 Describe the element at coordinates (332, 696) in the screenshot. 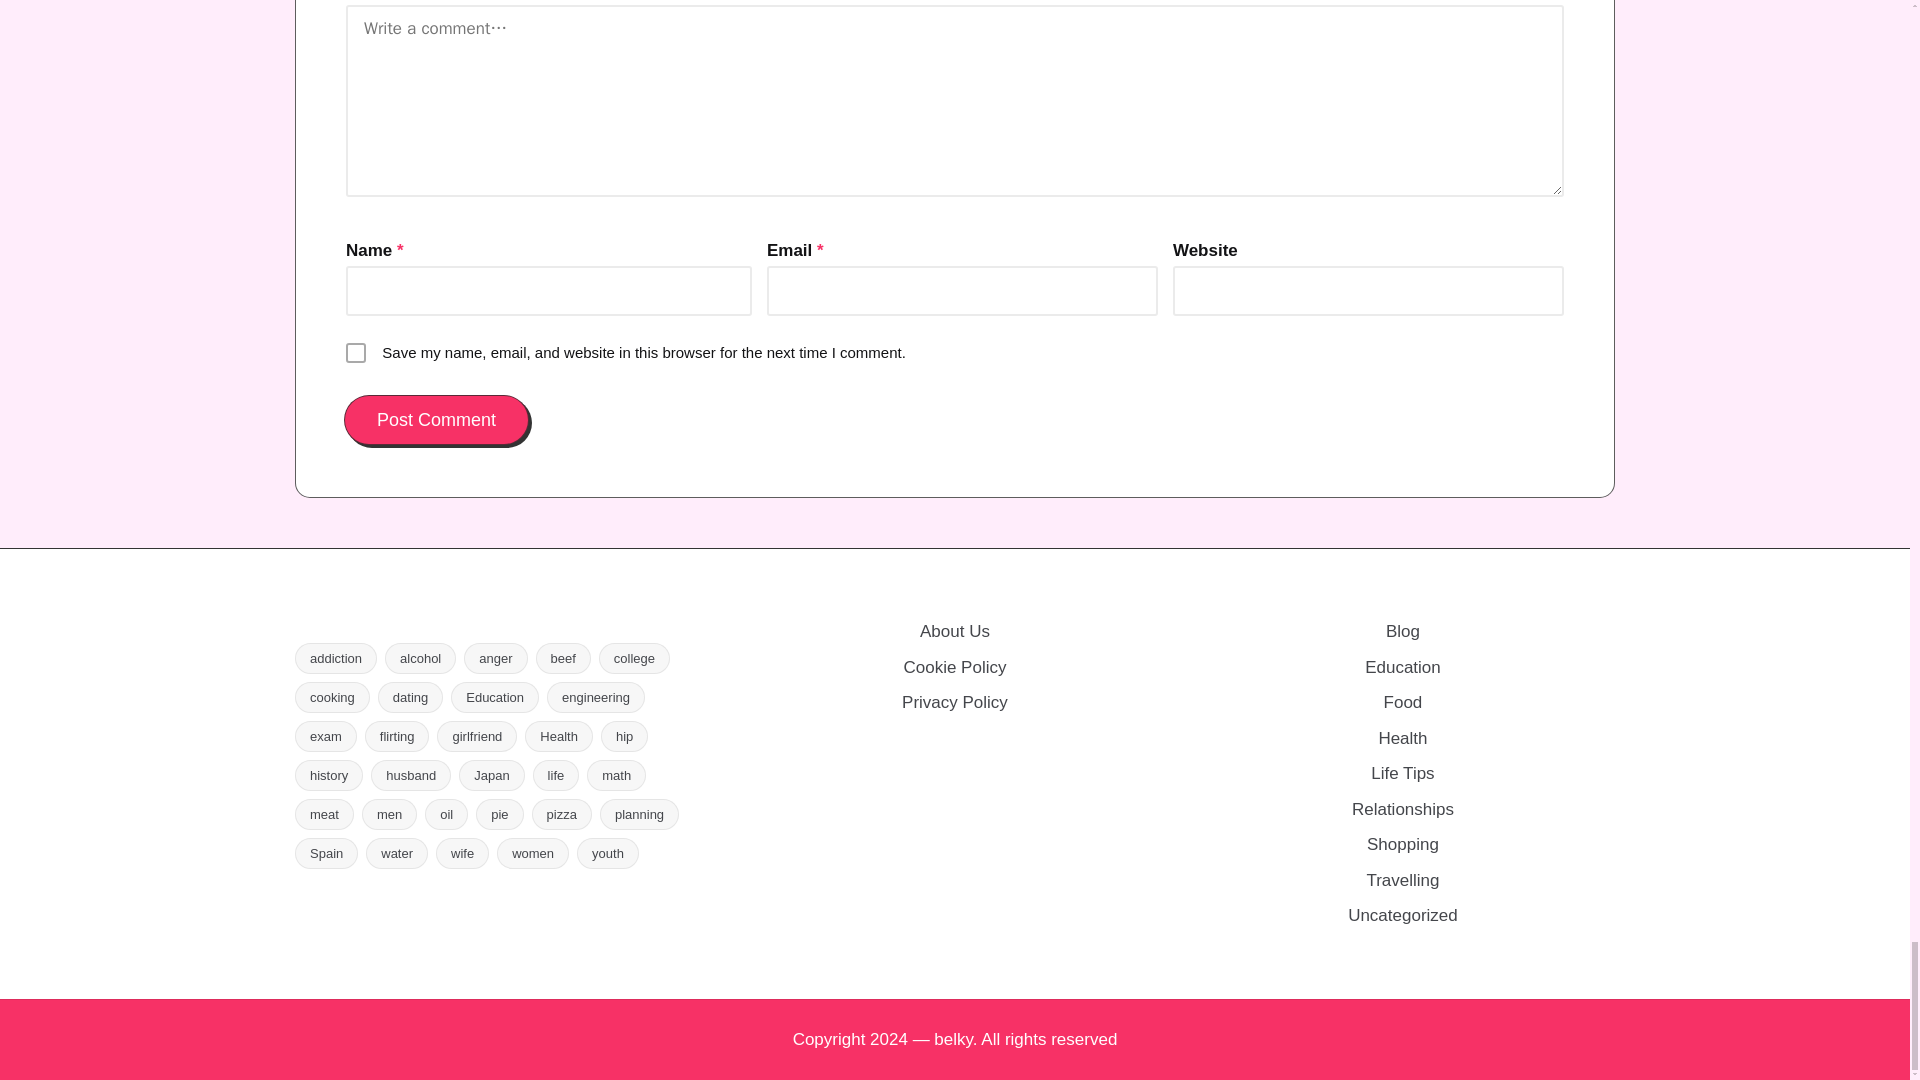

I see `cooking` at that location.